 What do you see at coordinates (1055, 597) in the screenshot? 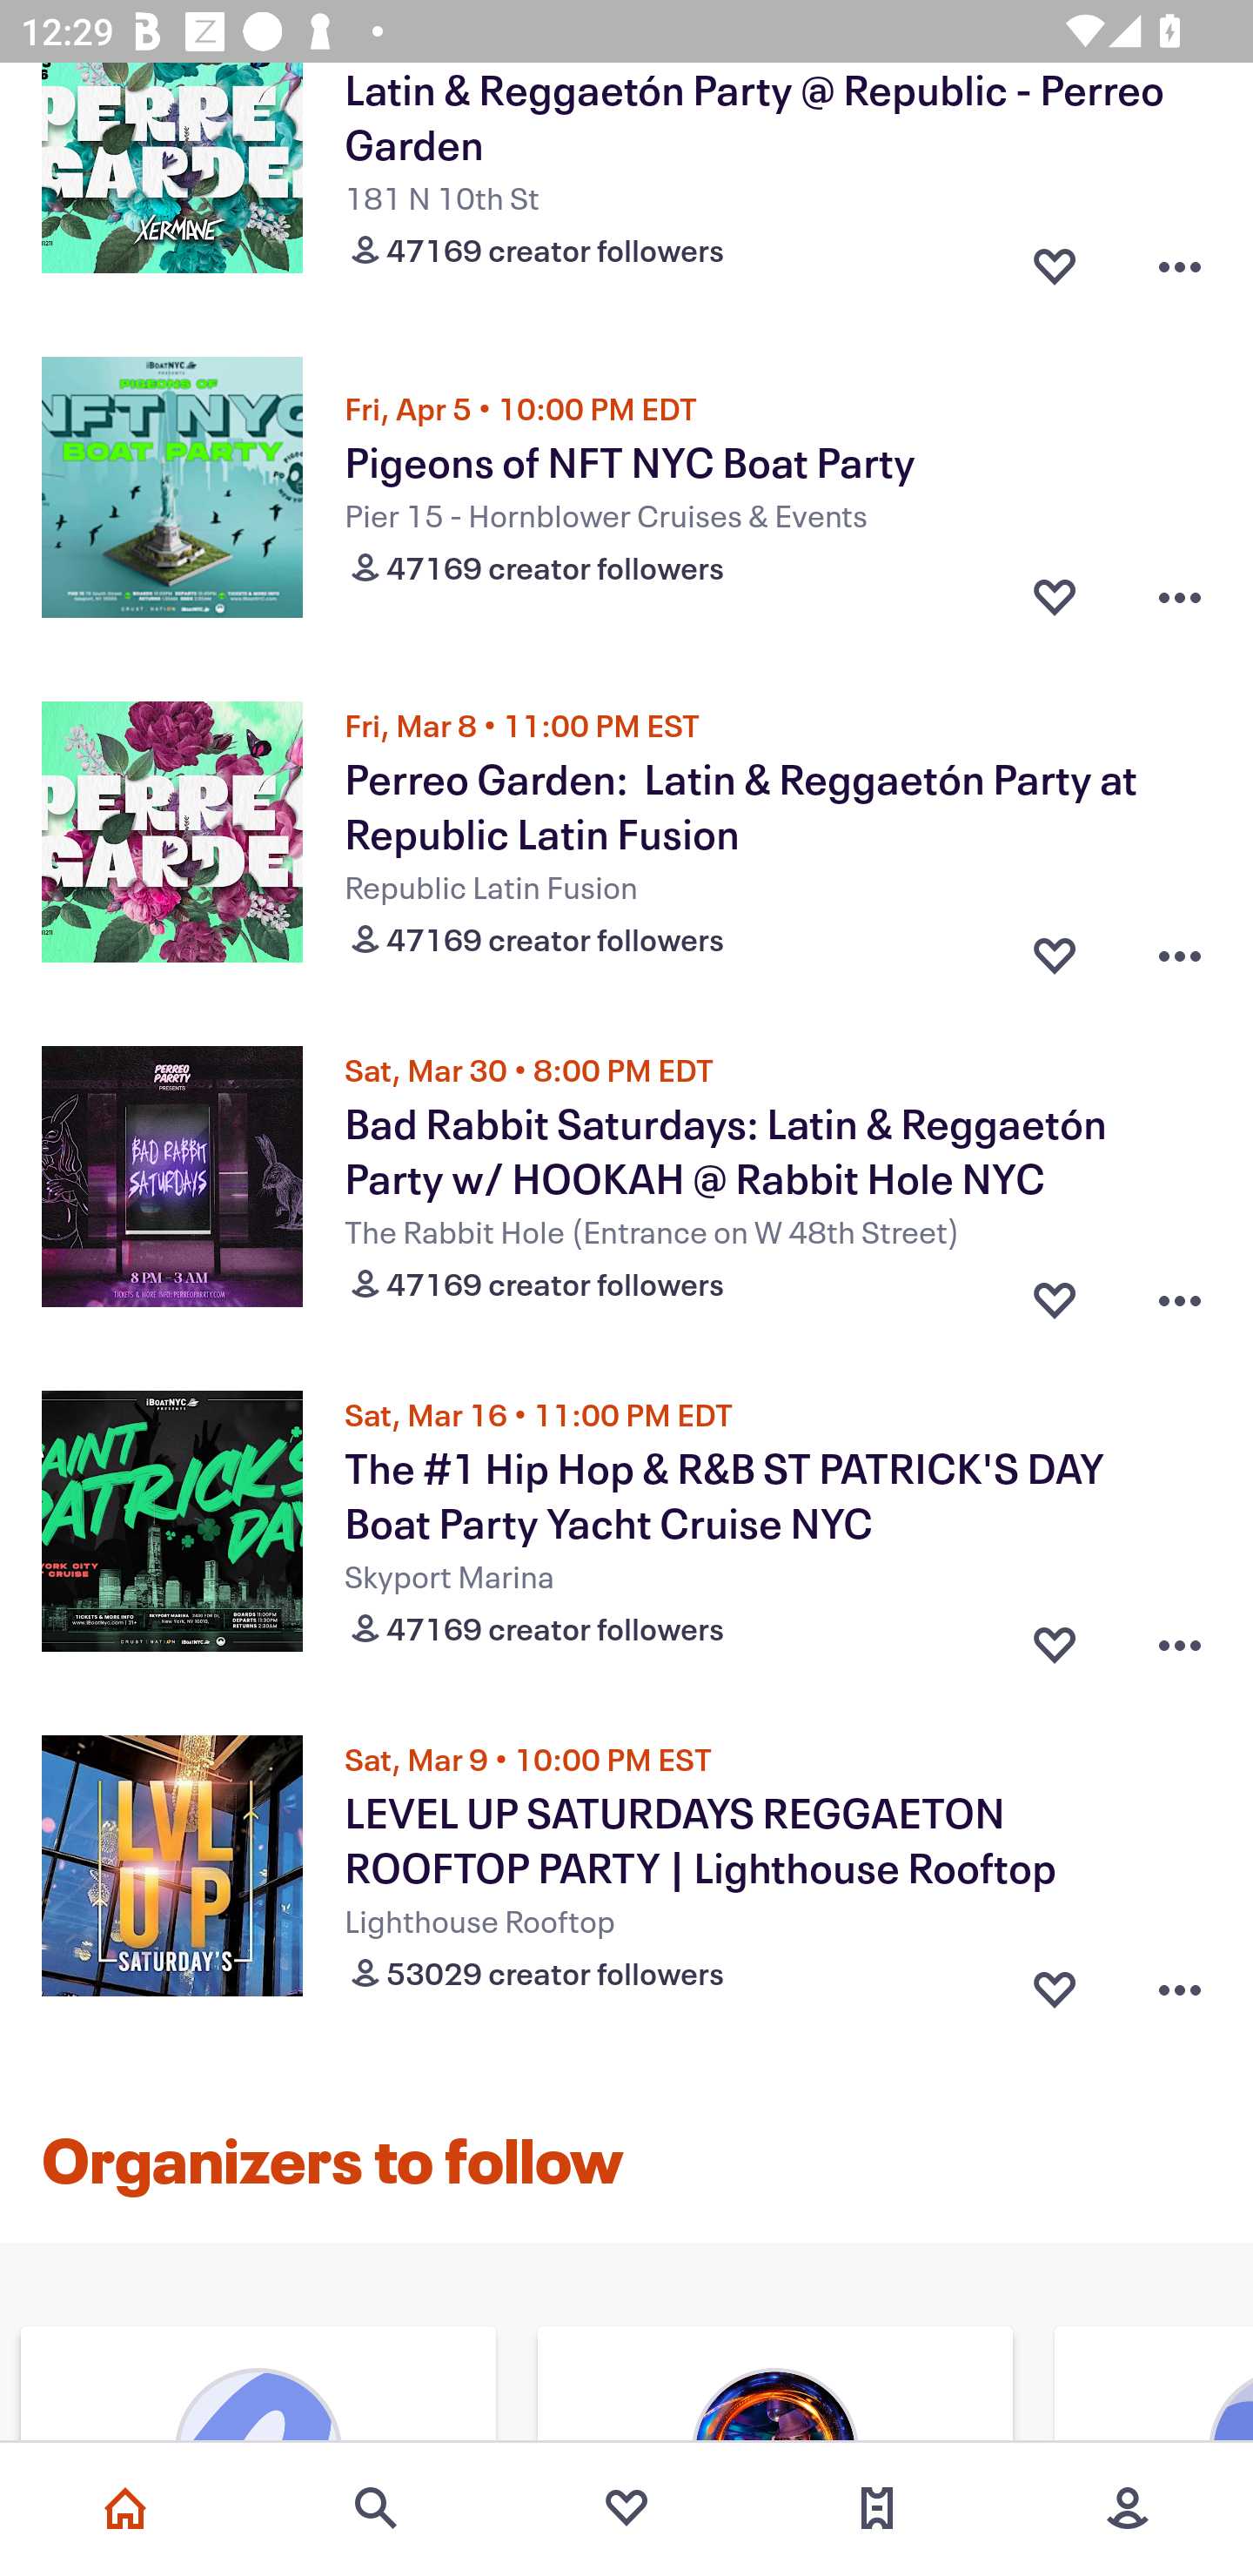
I see `Favorite button` at bounding box center [1055, 597].